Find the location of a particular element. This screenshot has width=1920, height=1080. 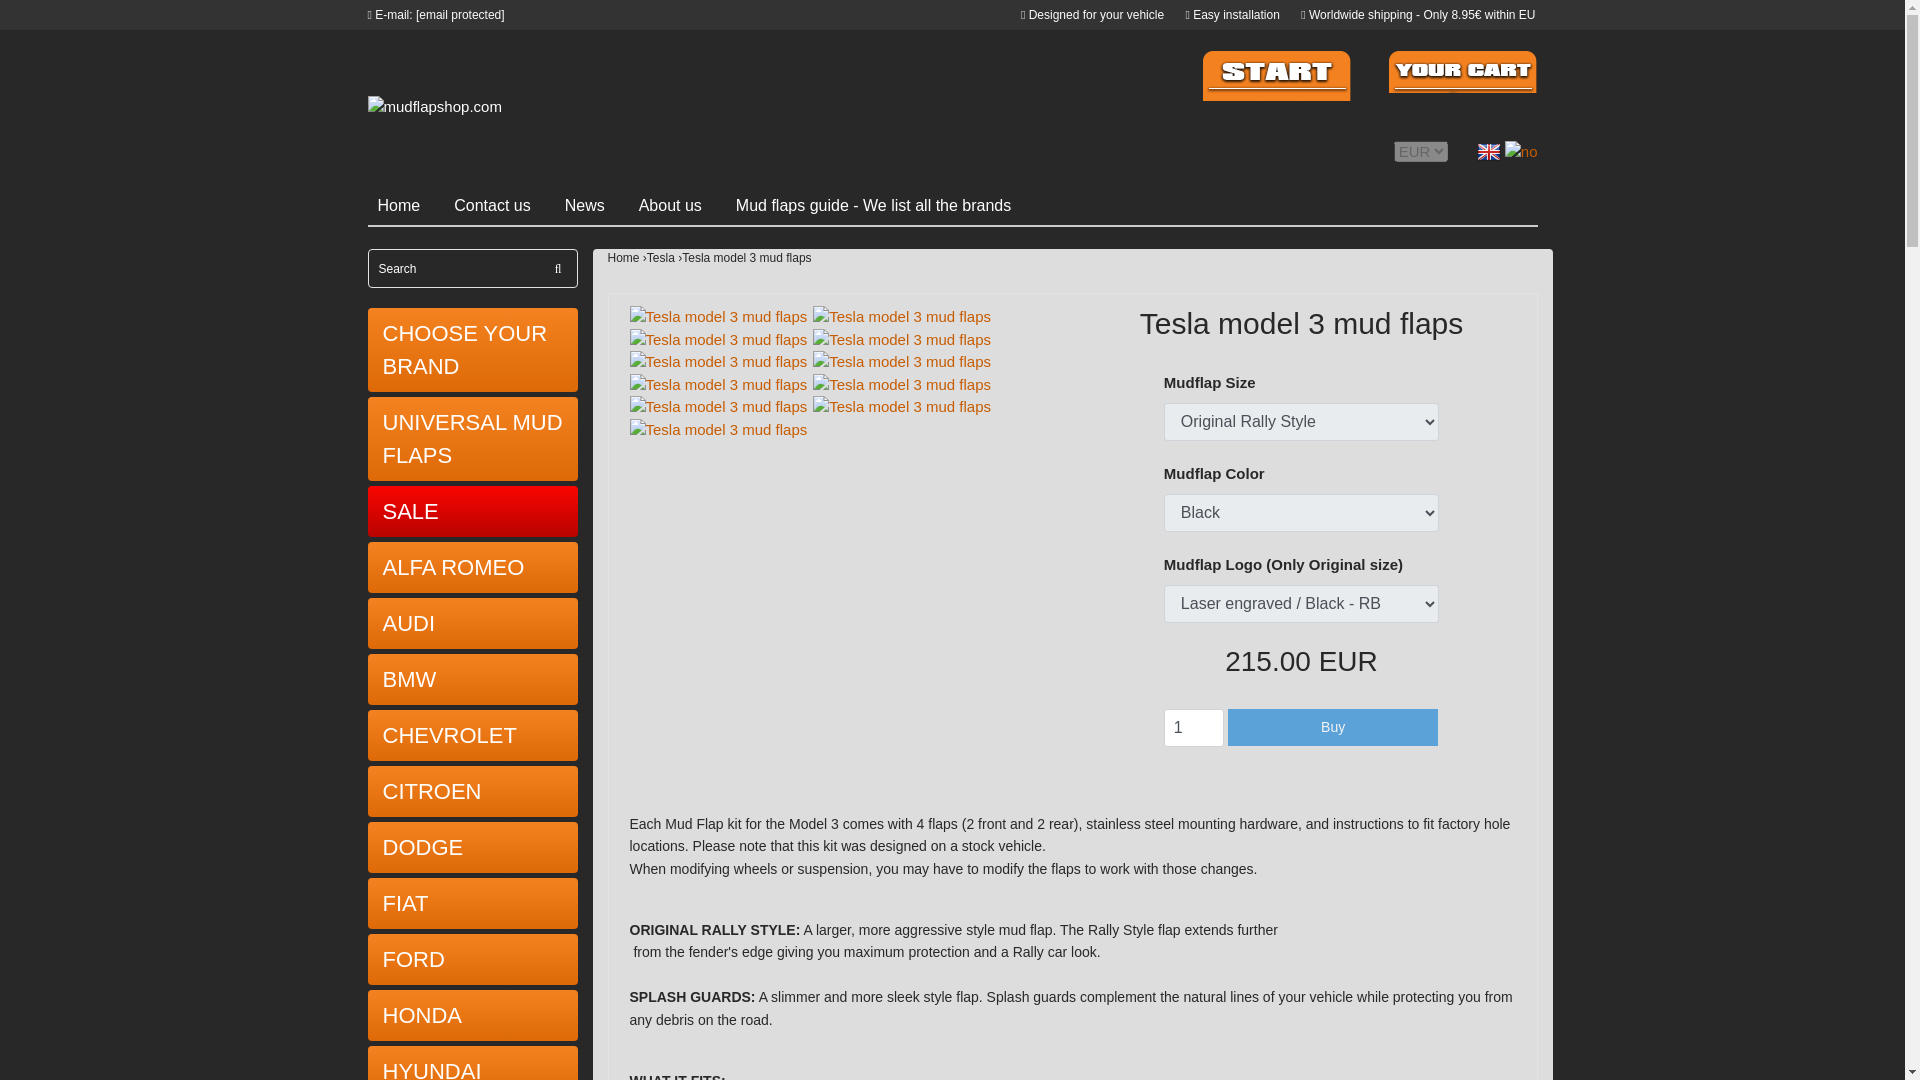

Tesla is located at coordinates (664, 258).